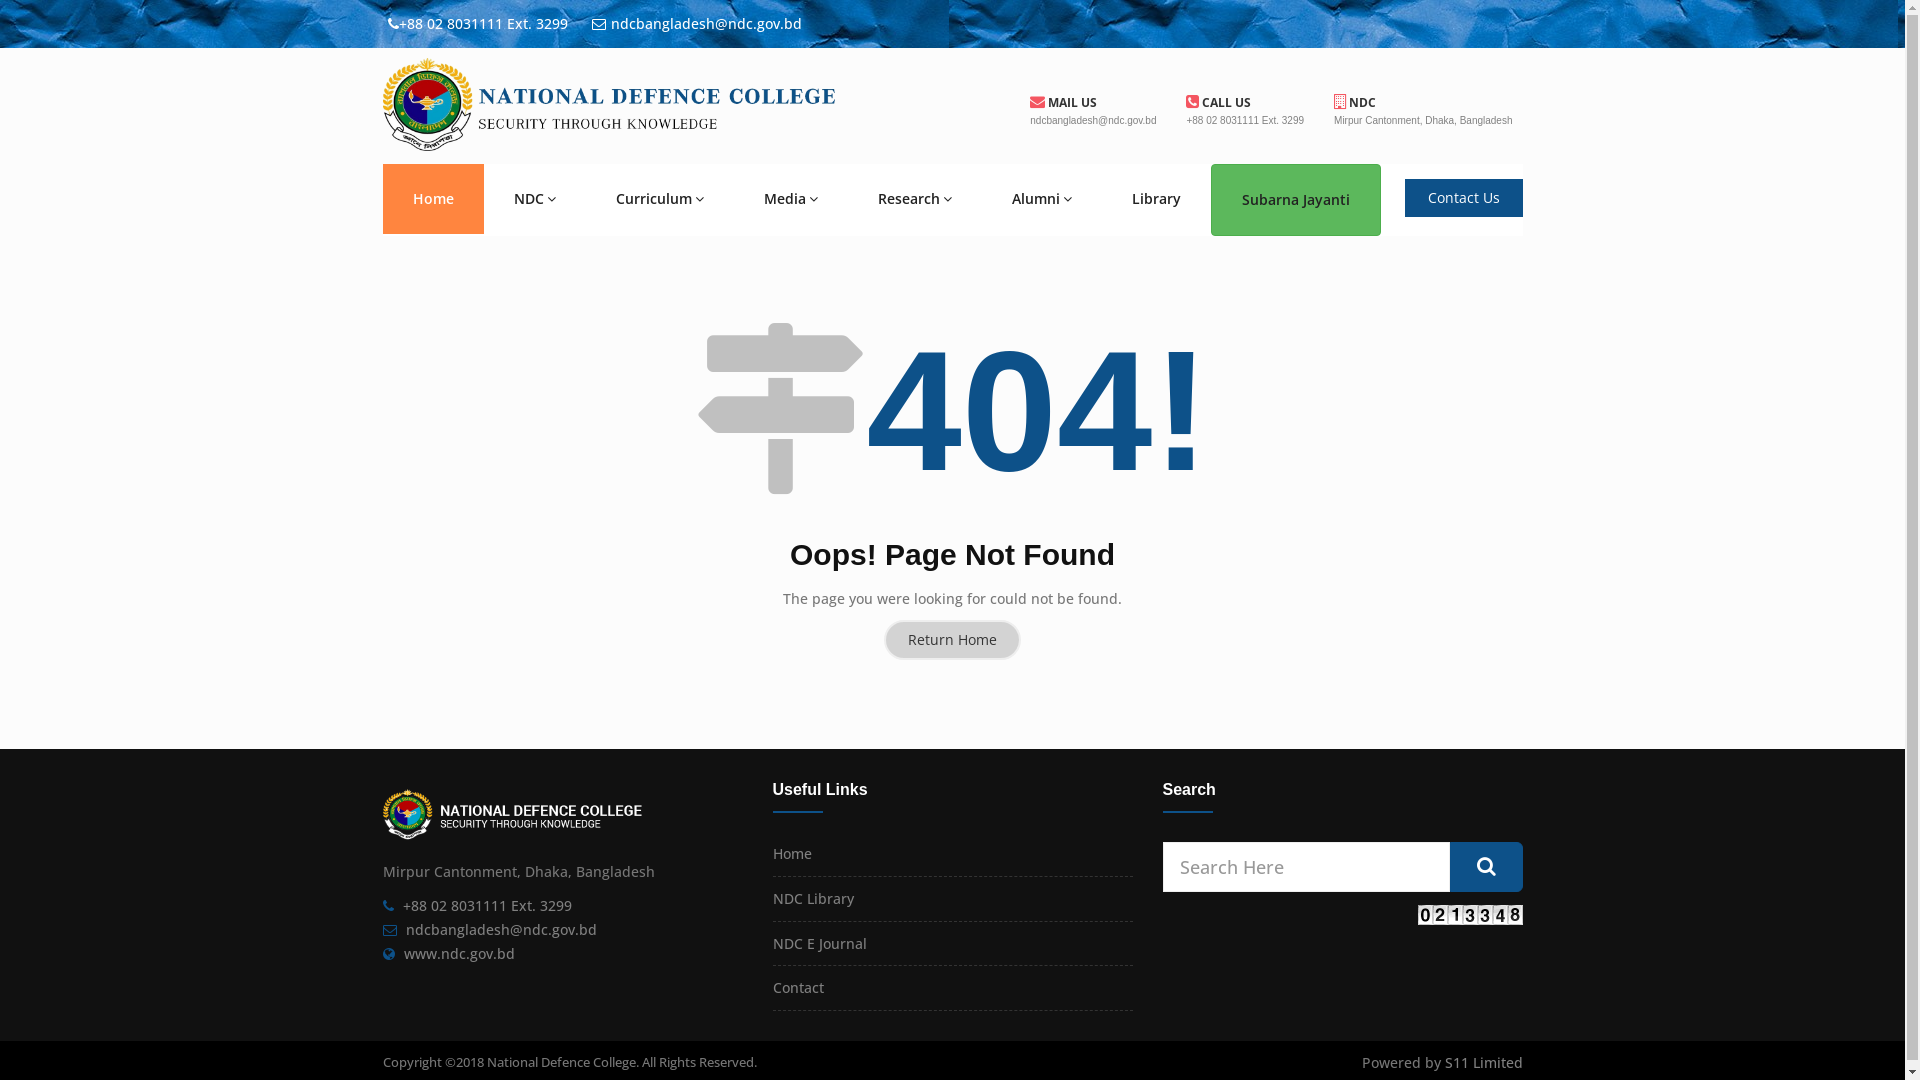 The image size is (1920, 1080). Describe the element at coordinates (502, 930) in the screenshot. I see `ndcbangladesh@ndc.gov.bd` at that location.